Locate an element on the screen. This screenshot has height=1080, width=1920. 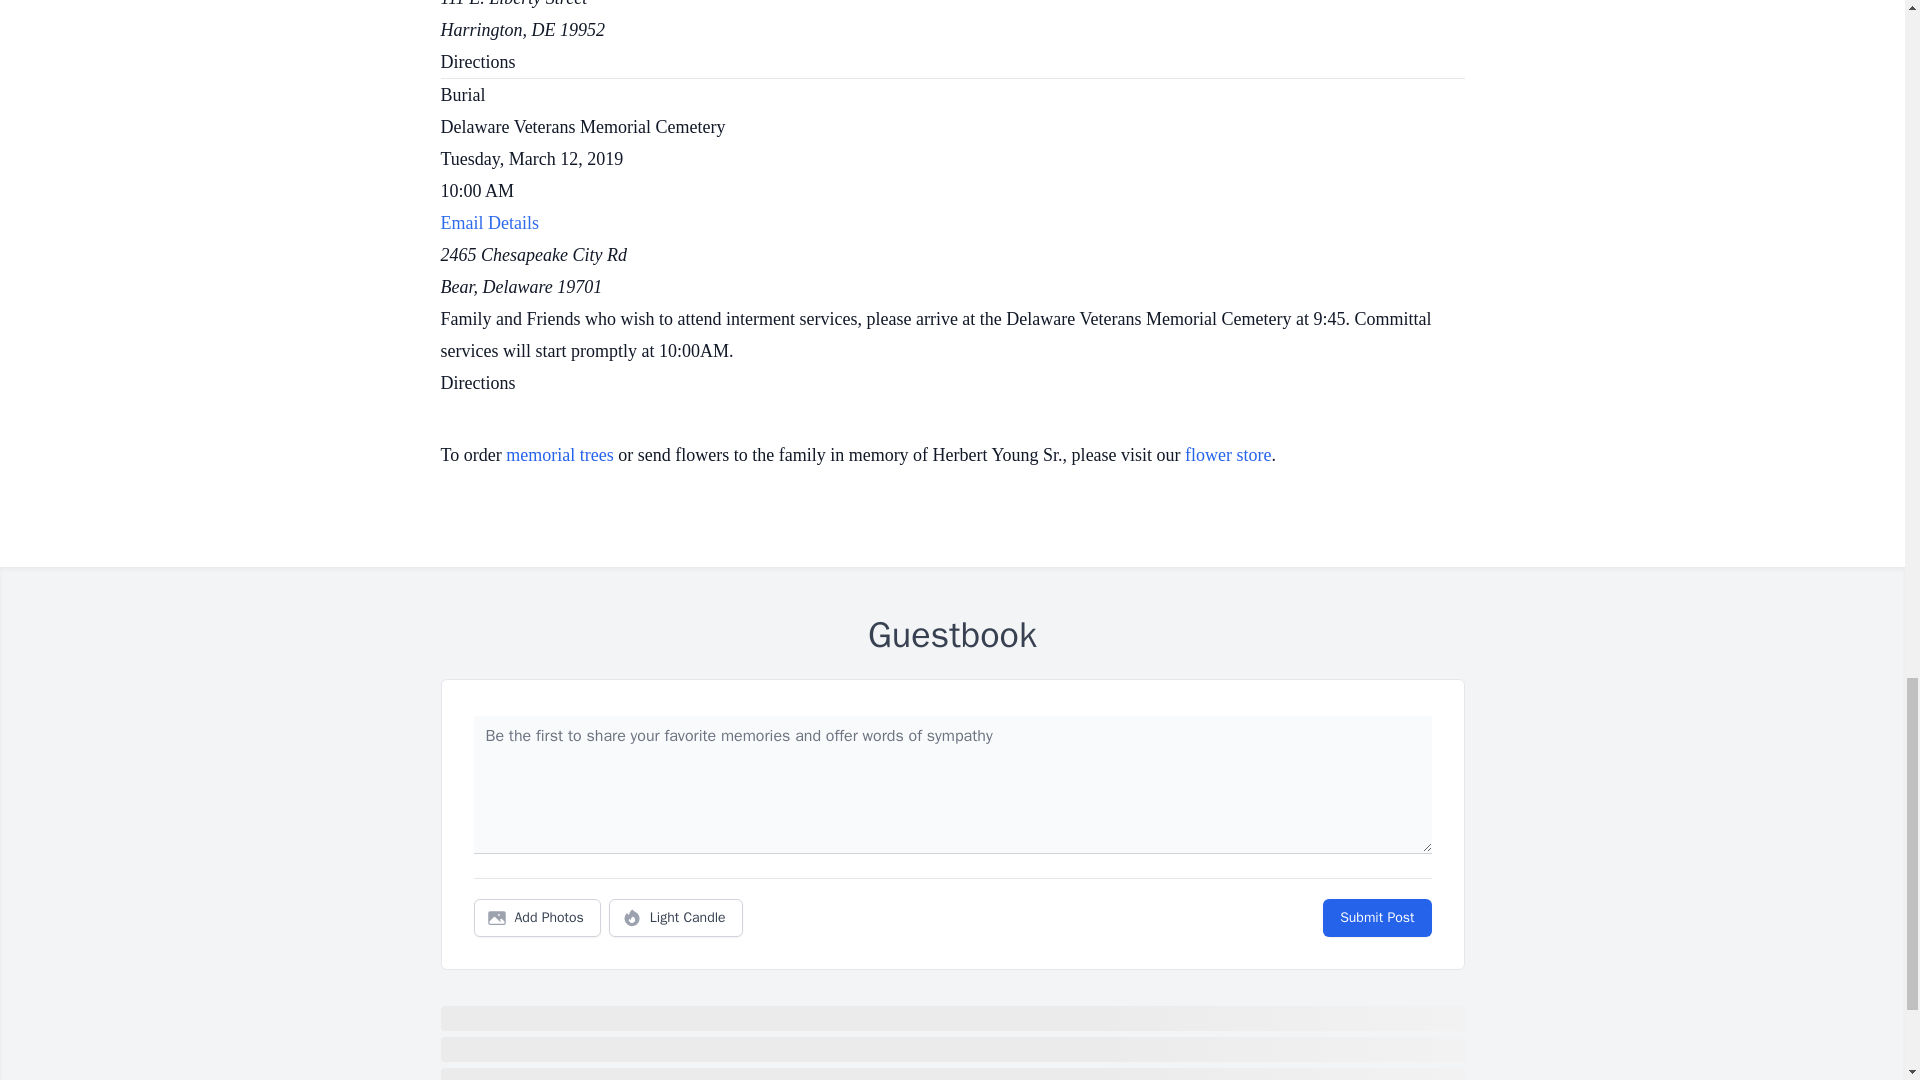
Submit Post is located at coordinates (1376, 918).